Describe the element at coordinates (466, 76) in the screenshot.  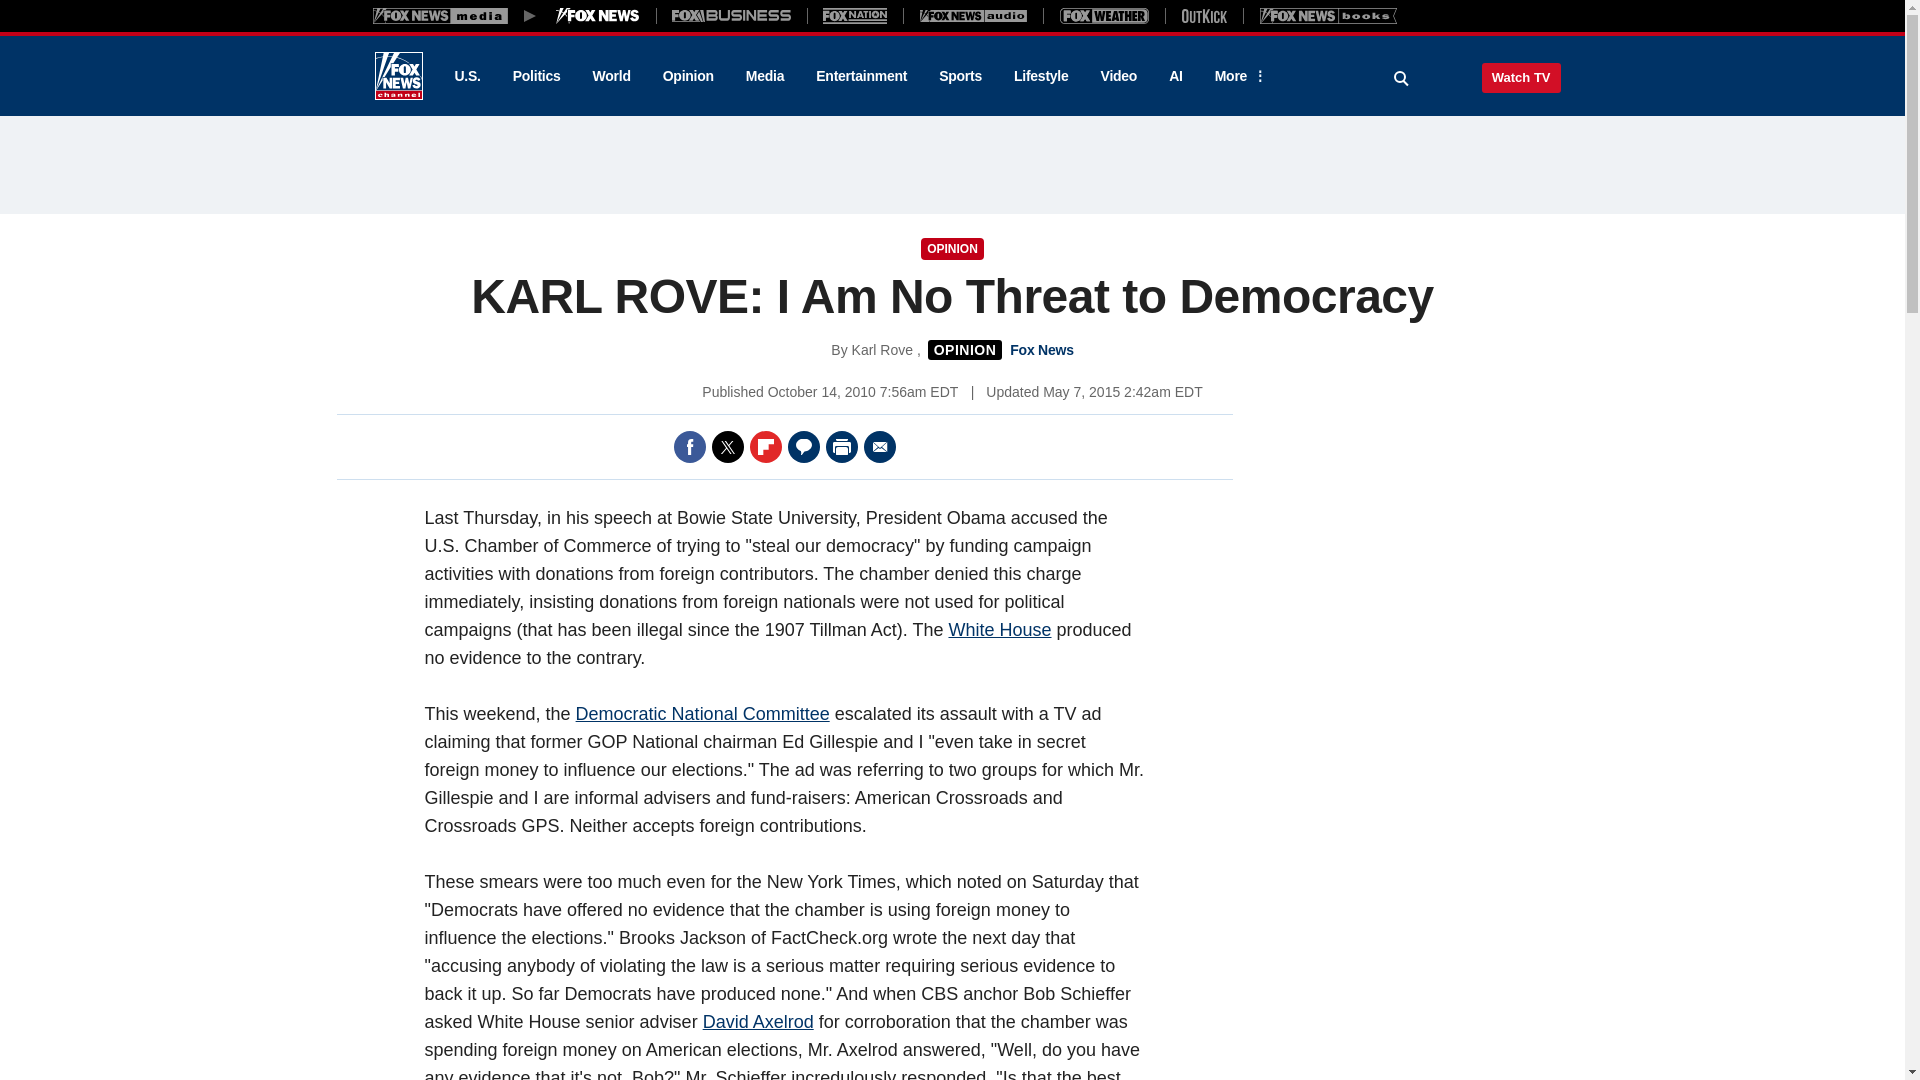
I see `U.S.` at that location.